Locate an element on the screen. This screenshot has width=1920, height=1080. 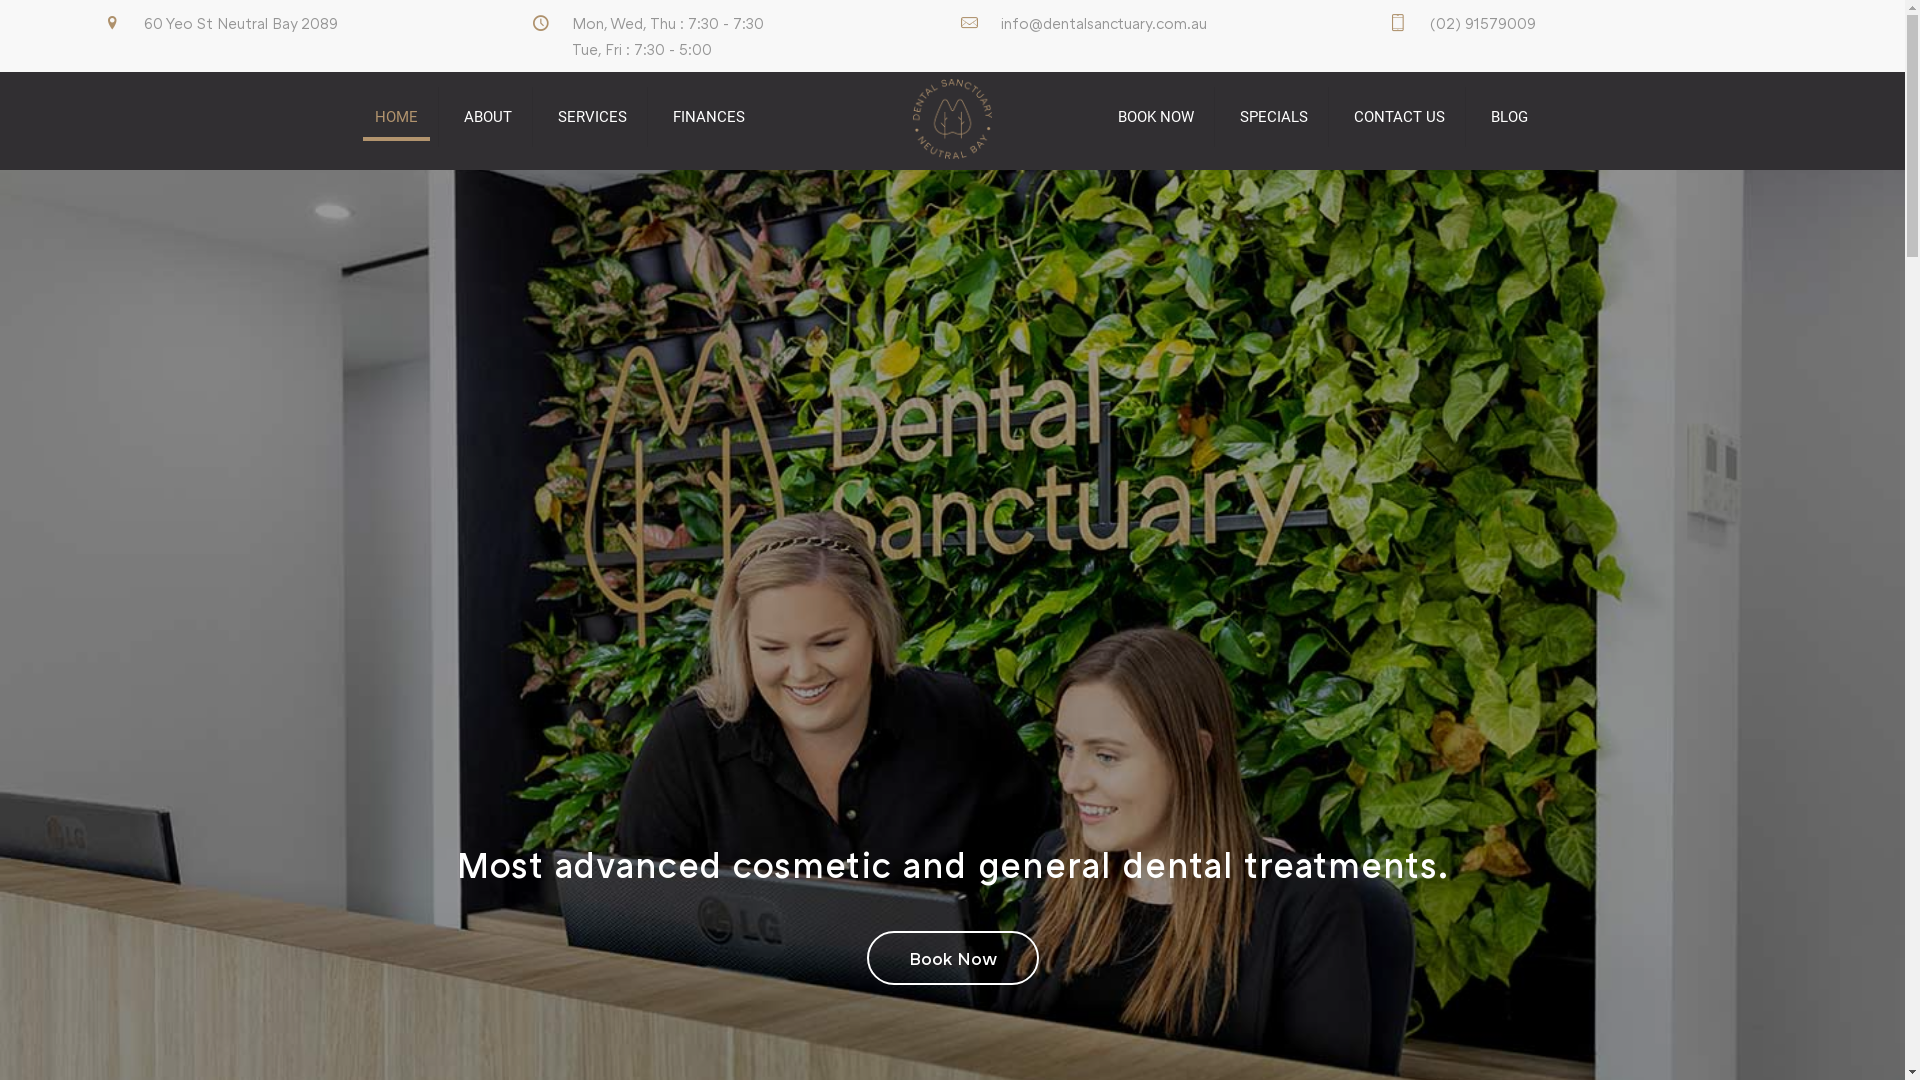
Dental Sanctuary is located at coordinates (952, 117).